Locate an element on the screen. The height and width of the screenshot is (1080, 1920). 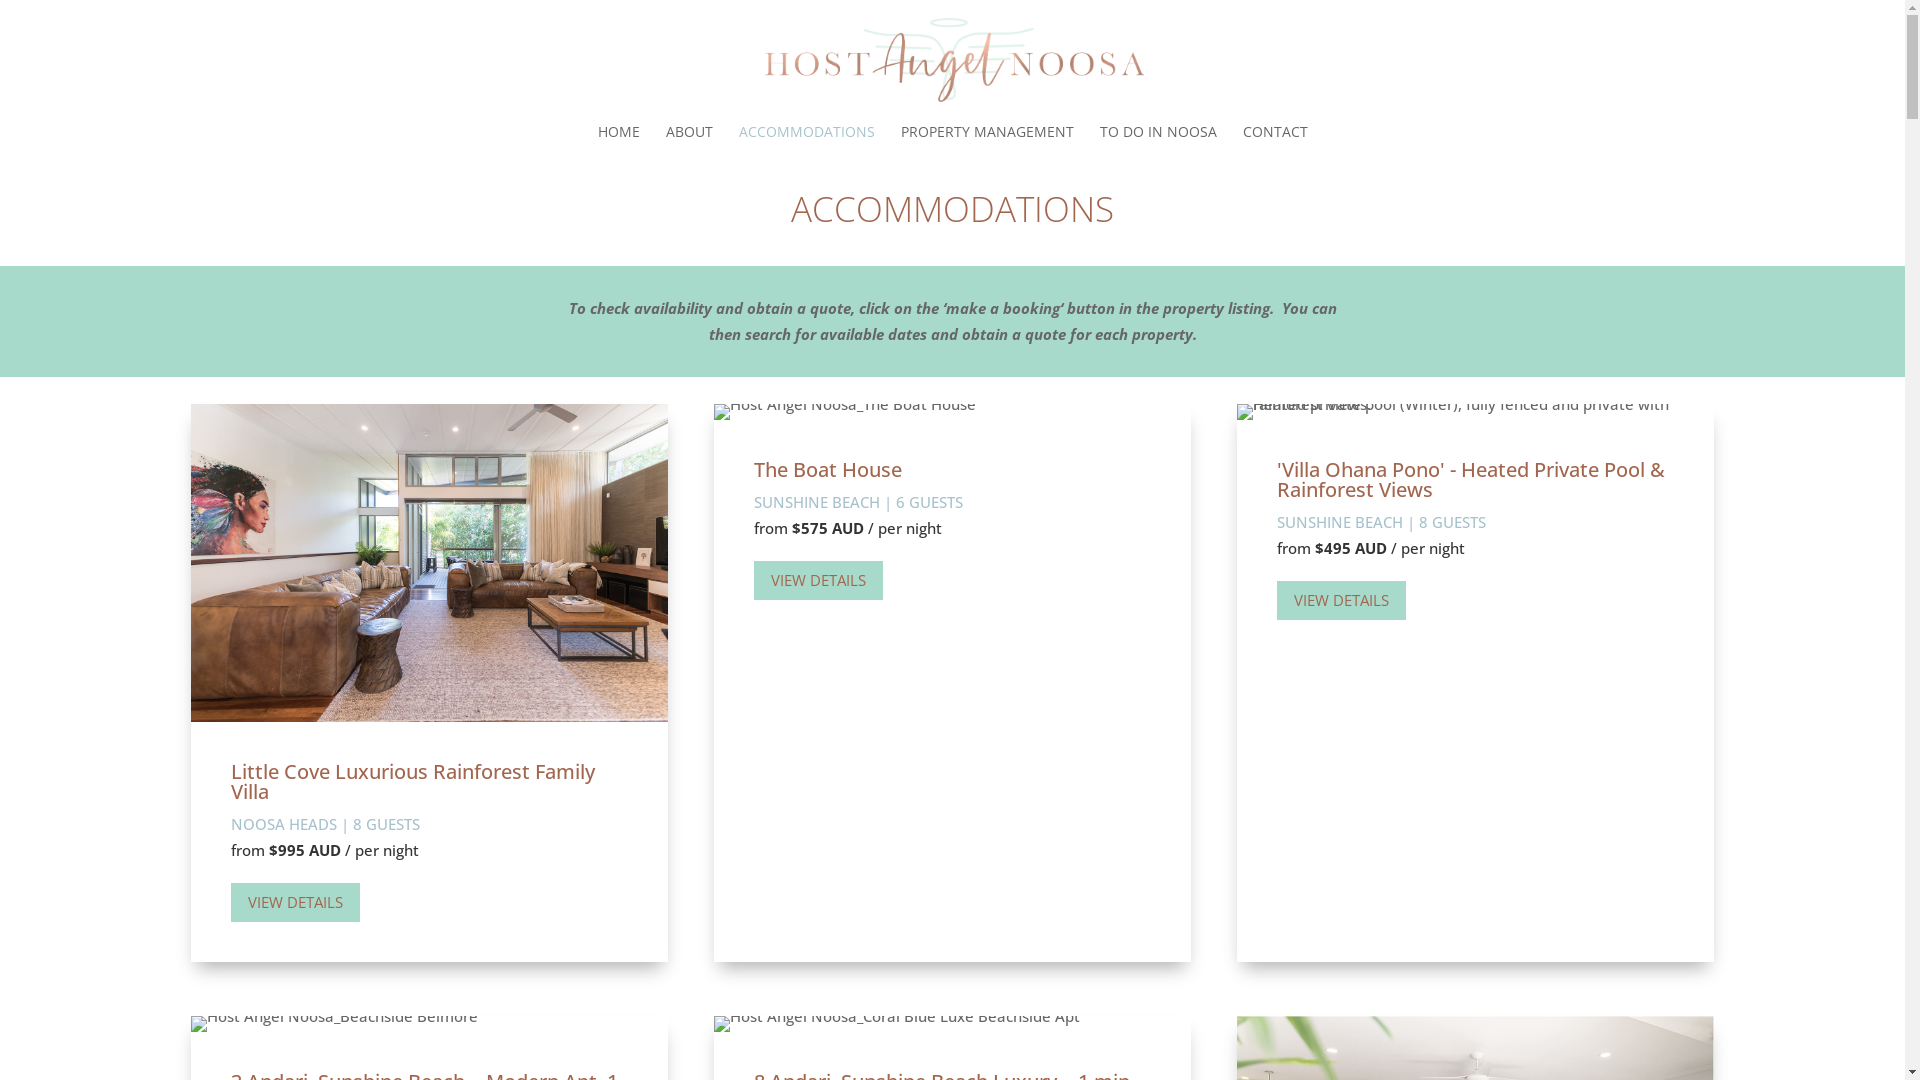
CONTACT is located at coordinates (1274, 143).